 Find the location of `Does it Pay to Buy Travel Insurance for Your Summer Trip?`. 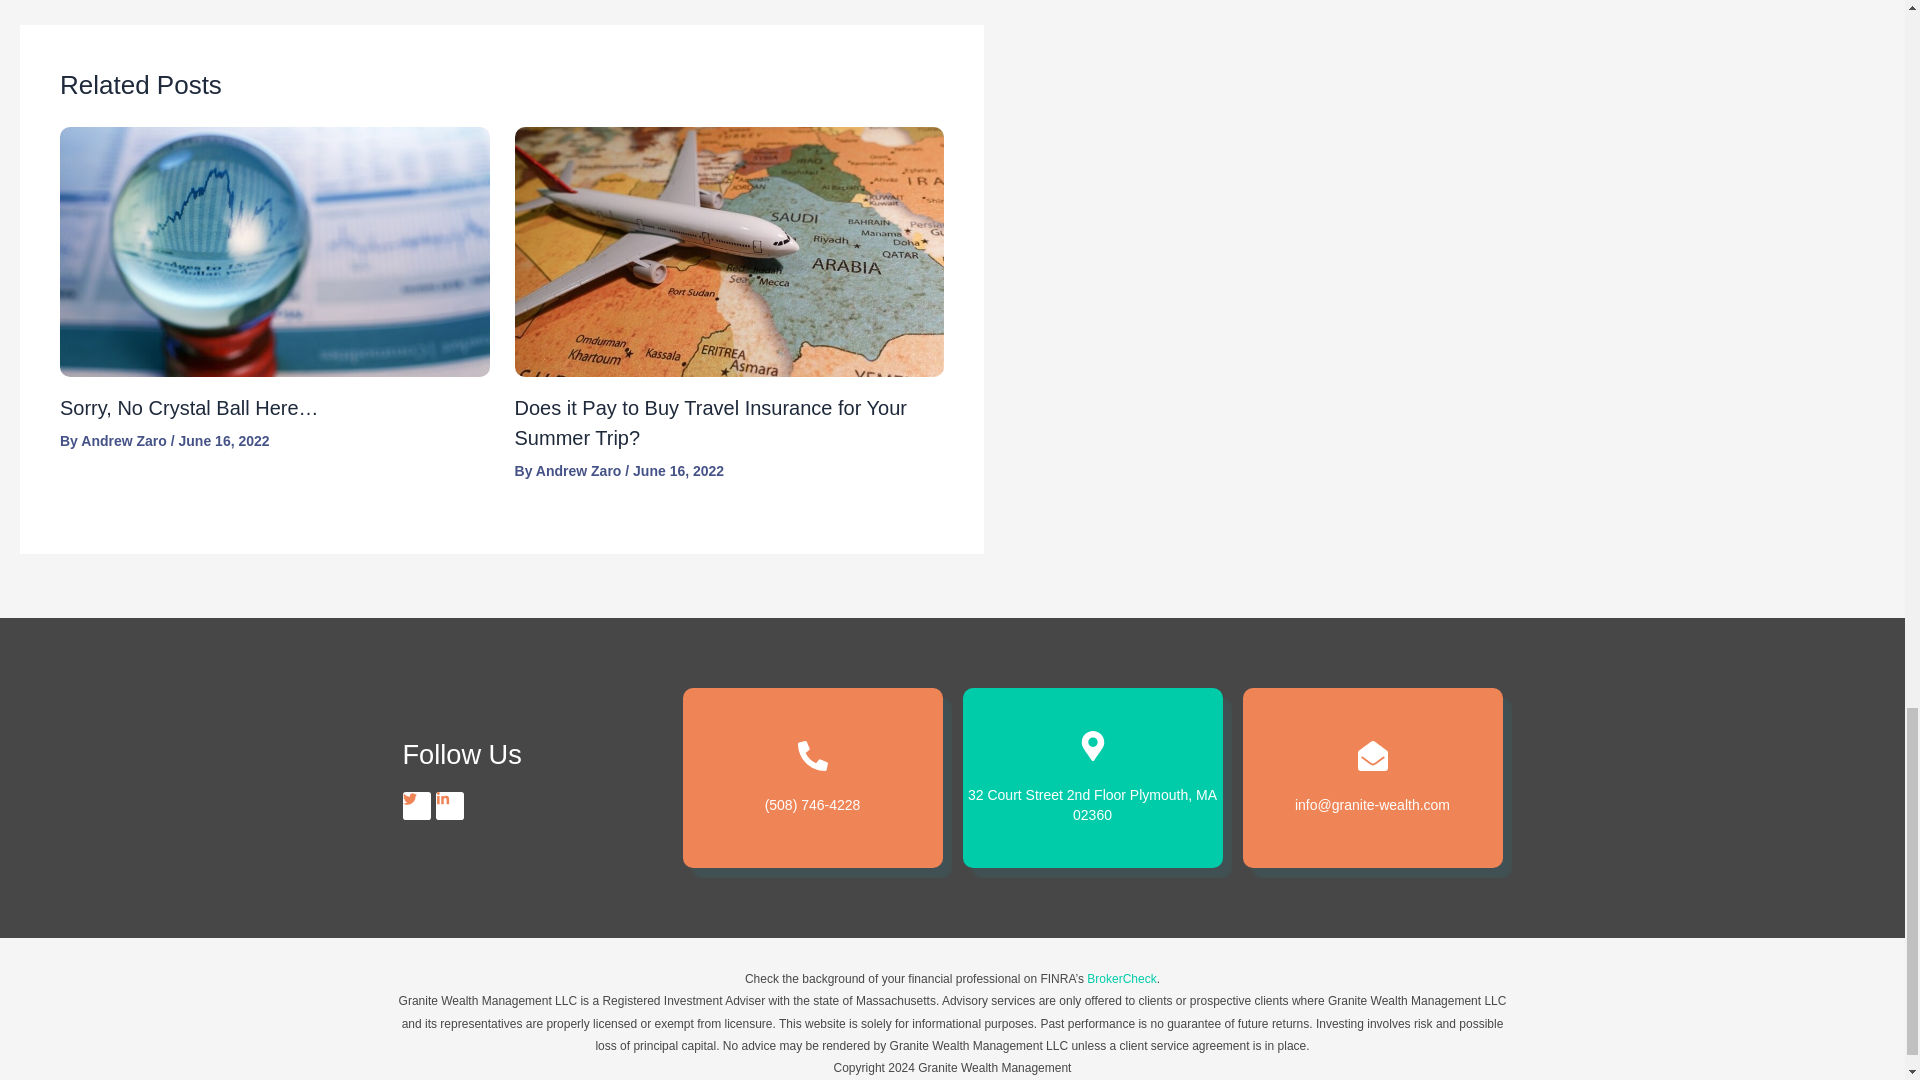

Does it Pay to Buy Travel Insurance for Your Summer Trip? is located at coordinates (710, 423).